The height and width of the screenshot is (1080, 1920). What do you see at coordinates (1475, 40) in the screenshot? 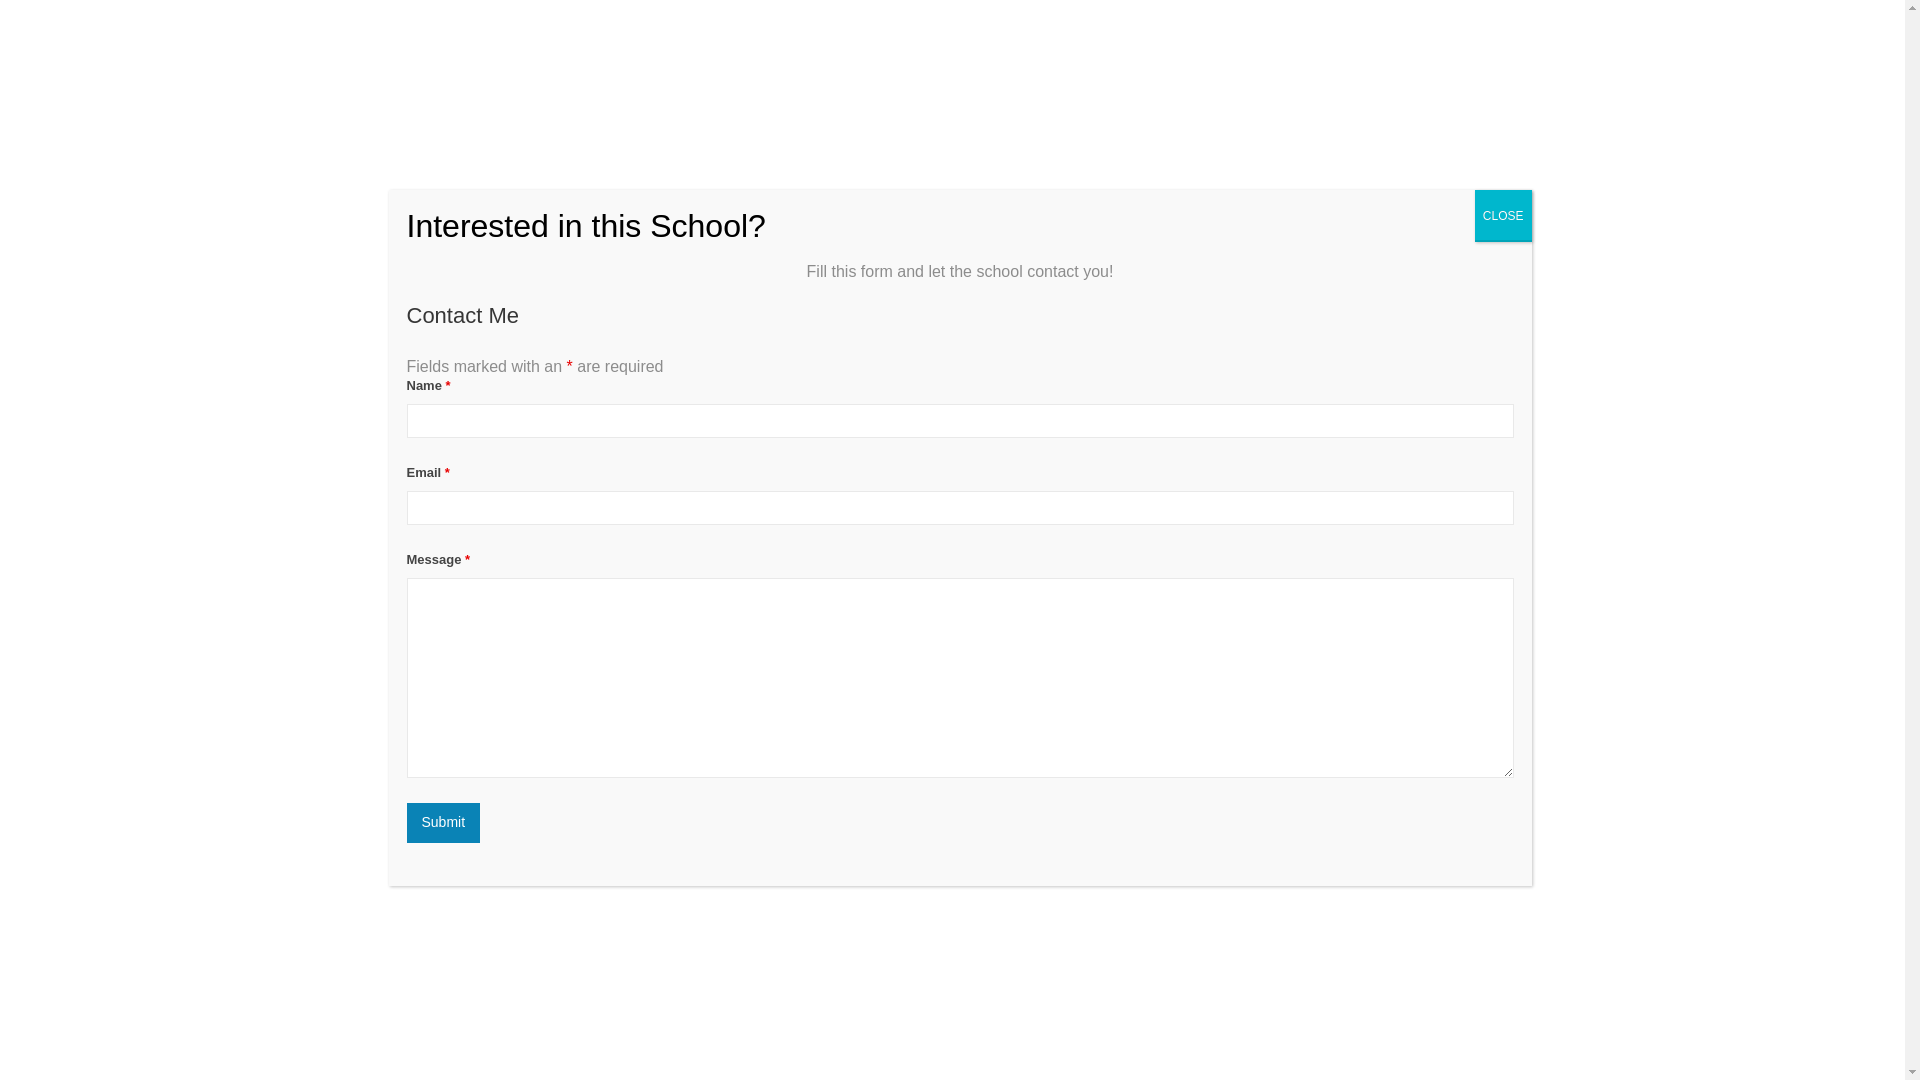
I see `CONTACT` at bounding box center [1475, 40].